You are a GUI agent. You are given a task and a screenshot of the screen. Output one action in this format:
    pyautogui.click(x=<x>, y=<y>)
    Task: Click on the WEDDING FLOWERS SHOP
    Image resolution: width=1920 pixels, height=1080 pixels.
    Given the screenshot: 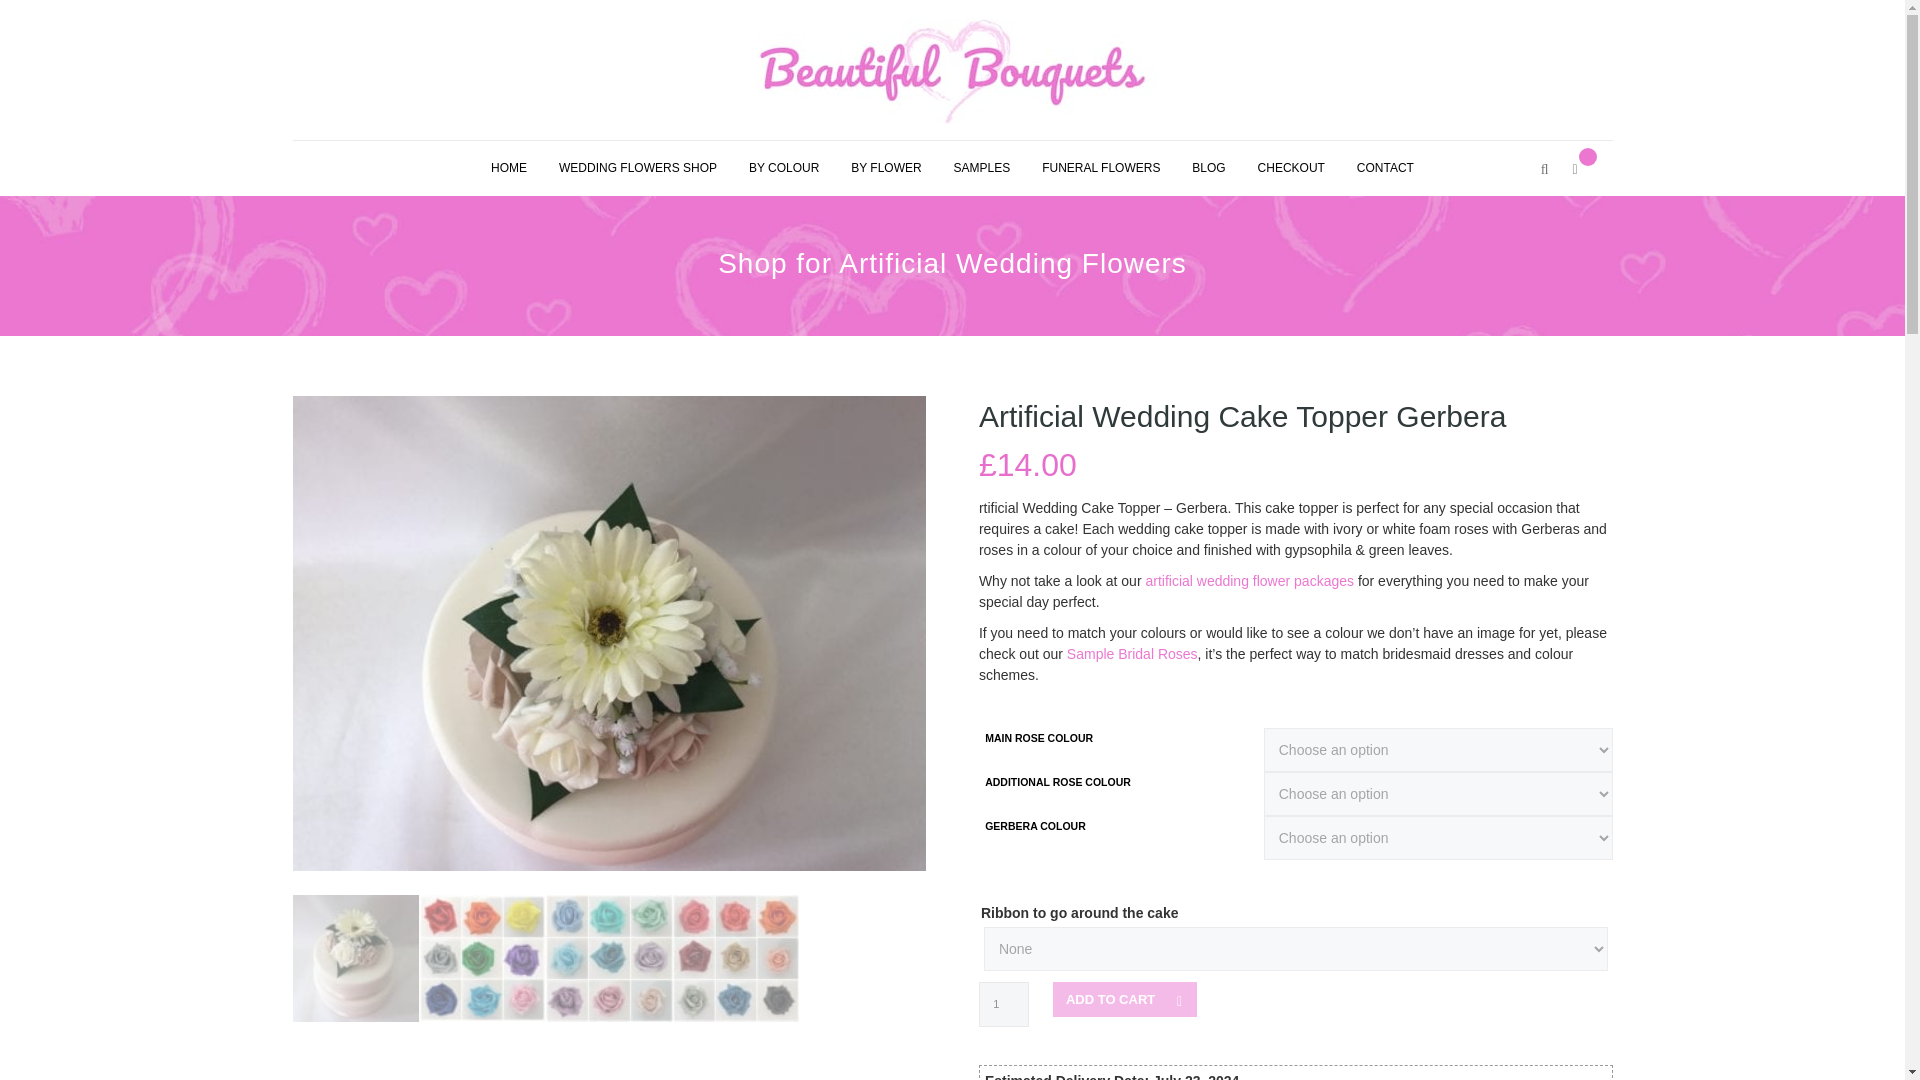 What is the action you would take?
    pyautogui.click(x=638, y=168)
    